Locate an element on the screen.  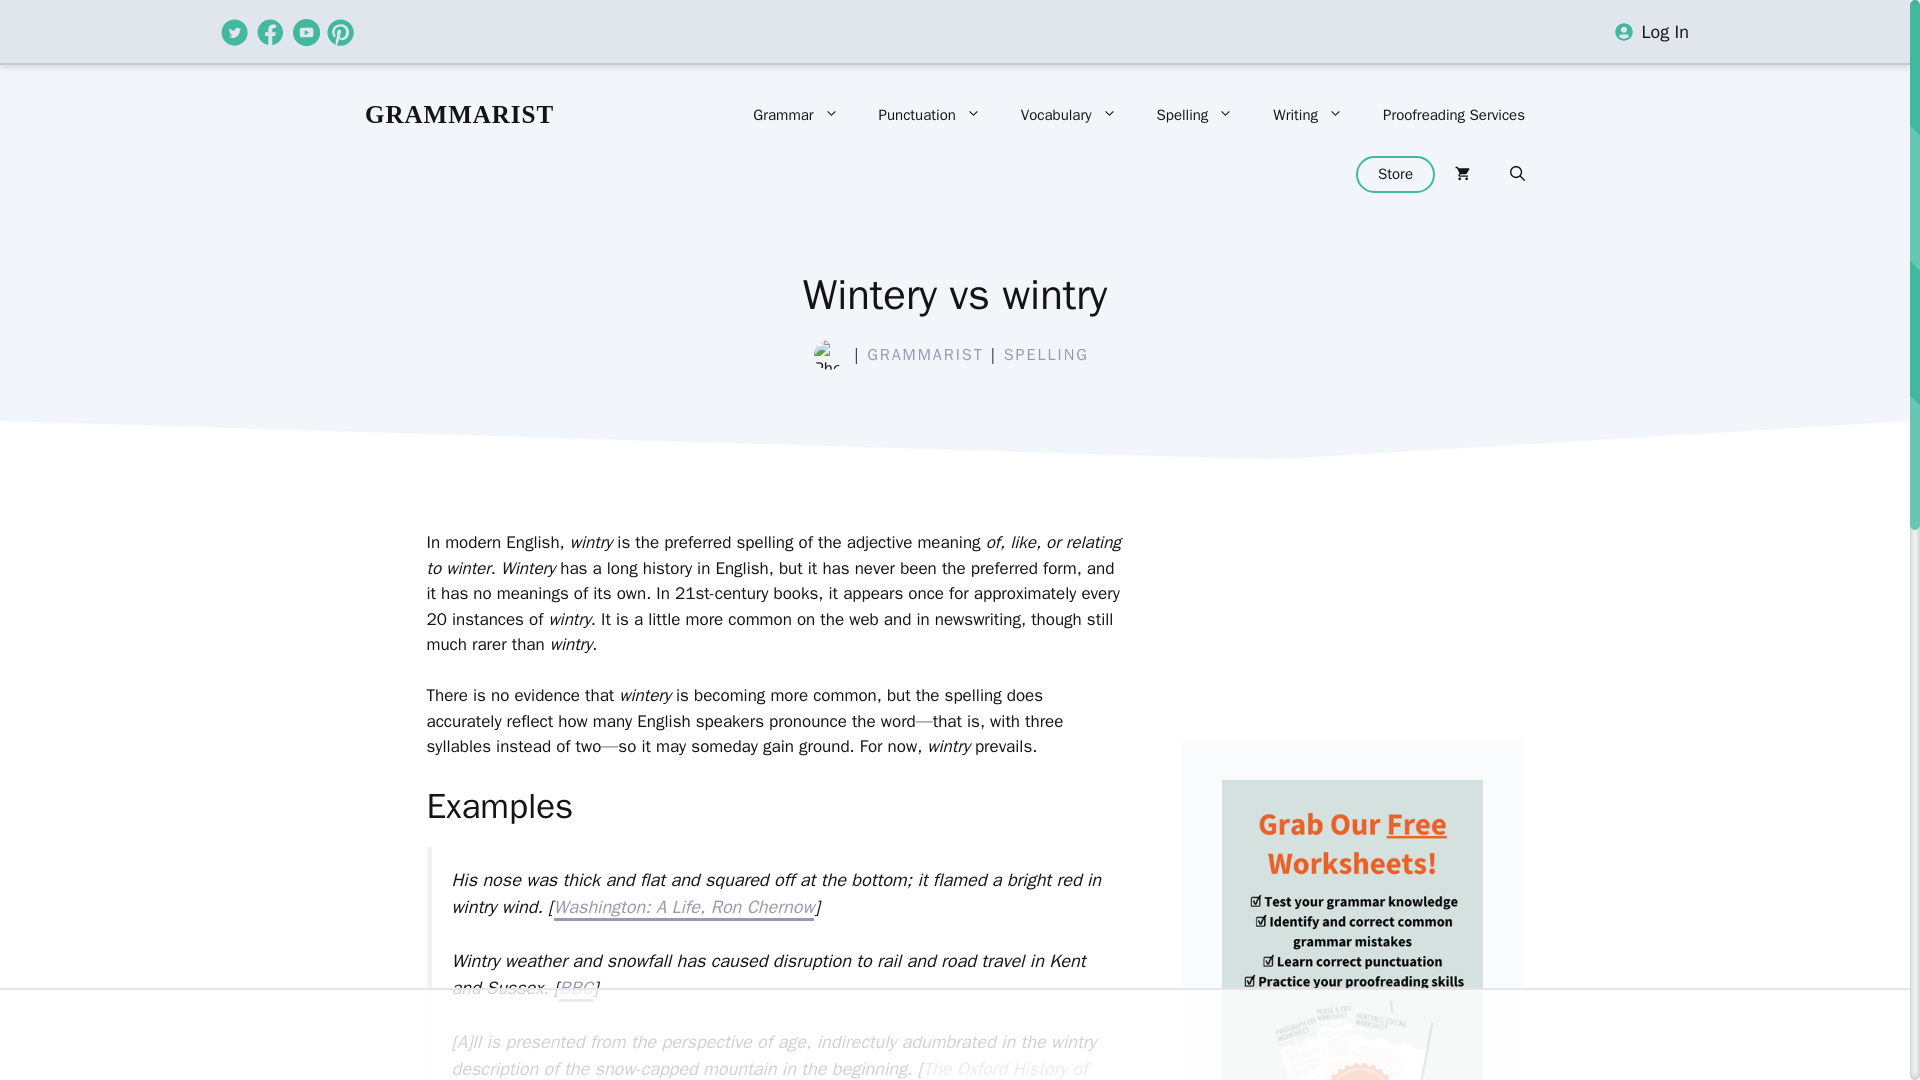
Grammar is located at coordinates (796, 114).